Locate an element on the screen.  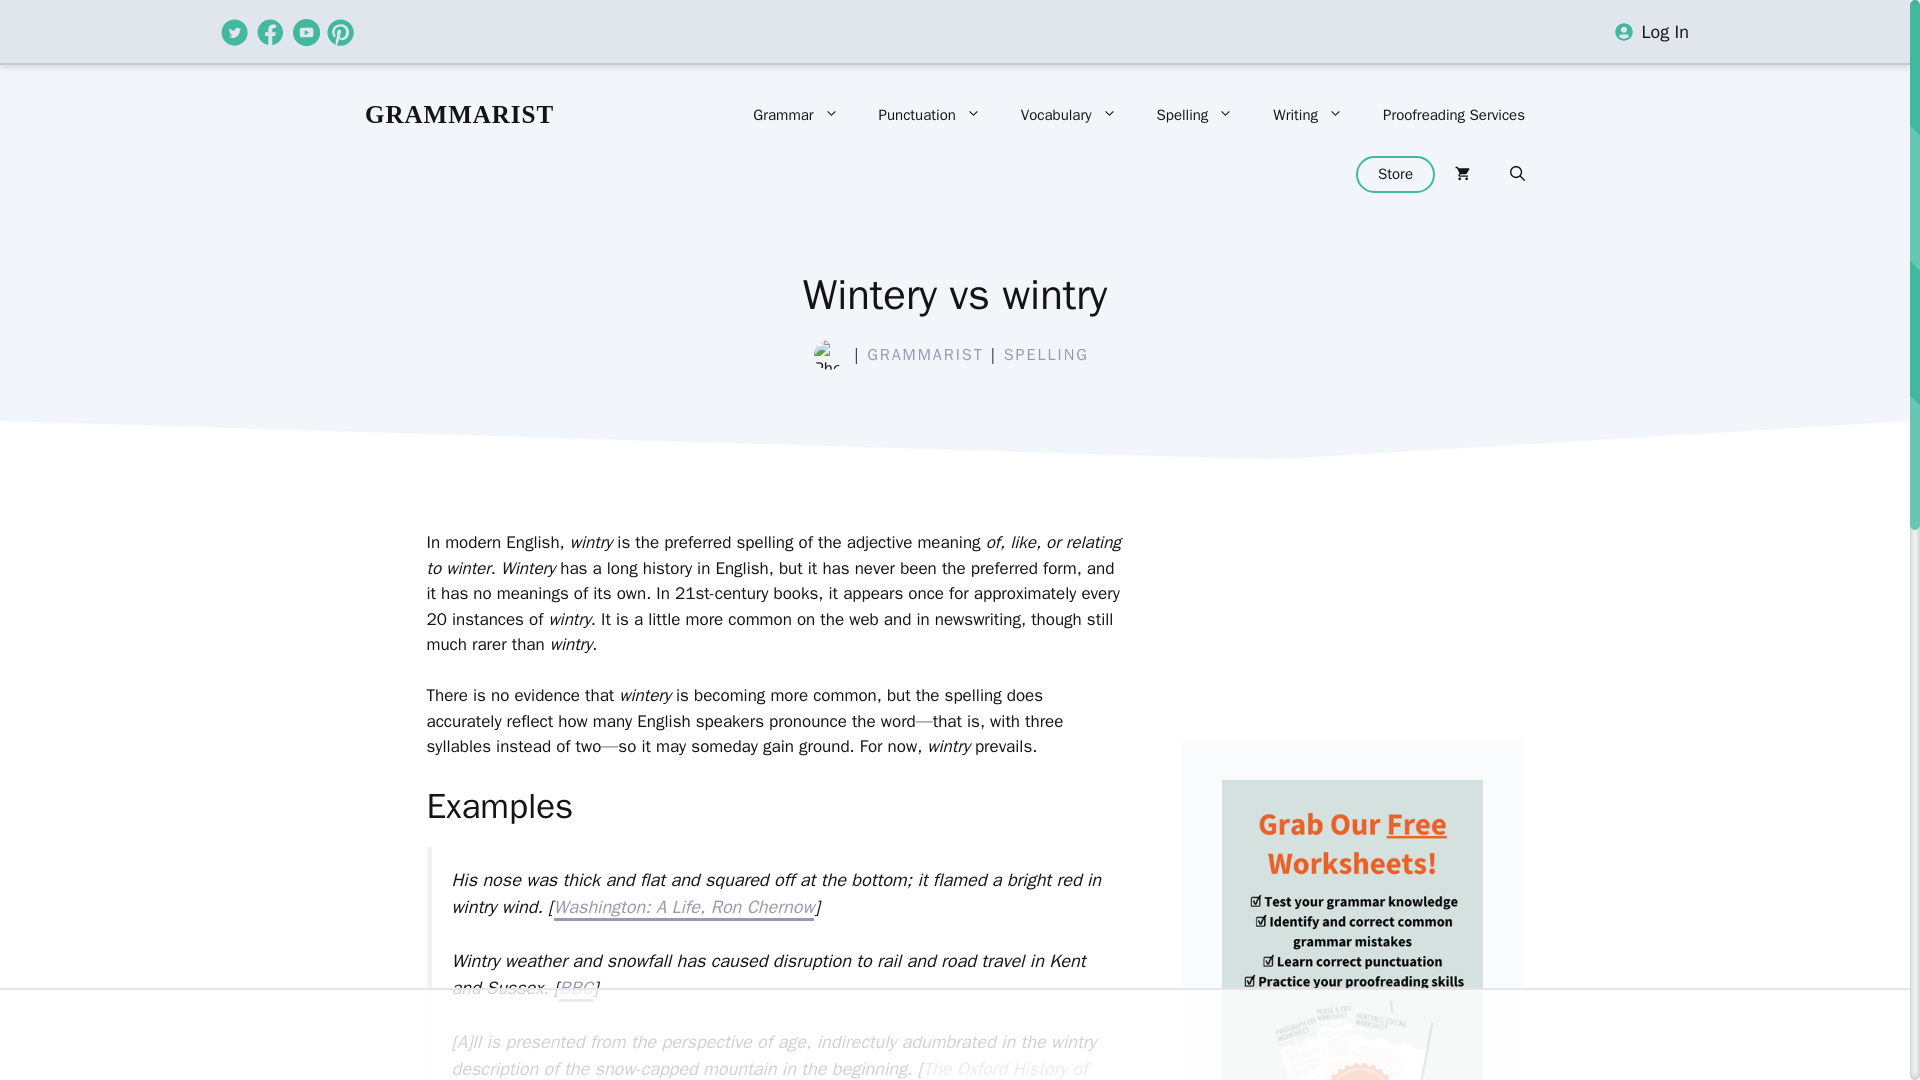
Grammar is located at coordinates (796, 114).